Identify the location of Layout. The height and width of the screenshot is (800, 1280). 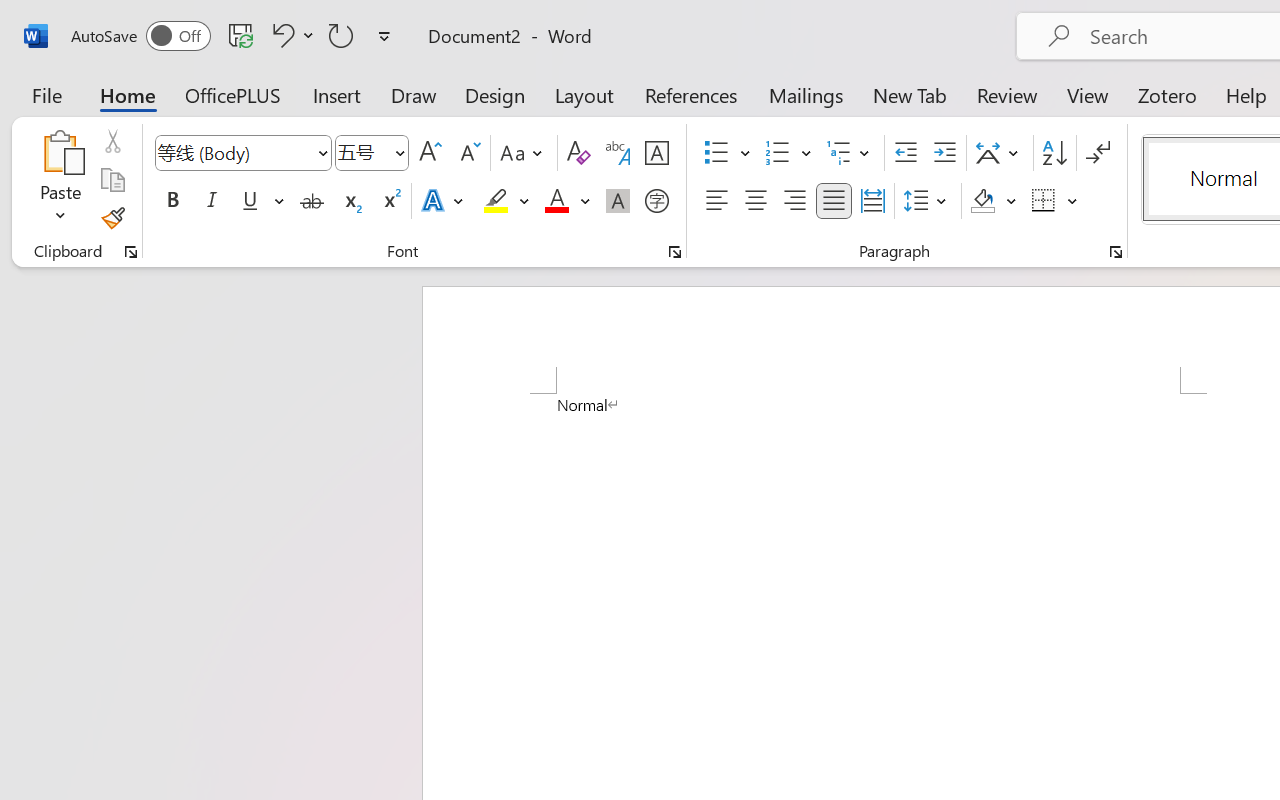
(584, 94).